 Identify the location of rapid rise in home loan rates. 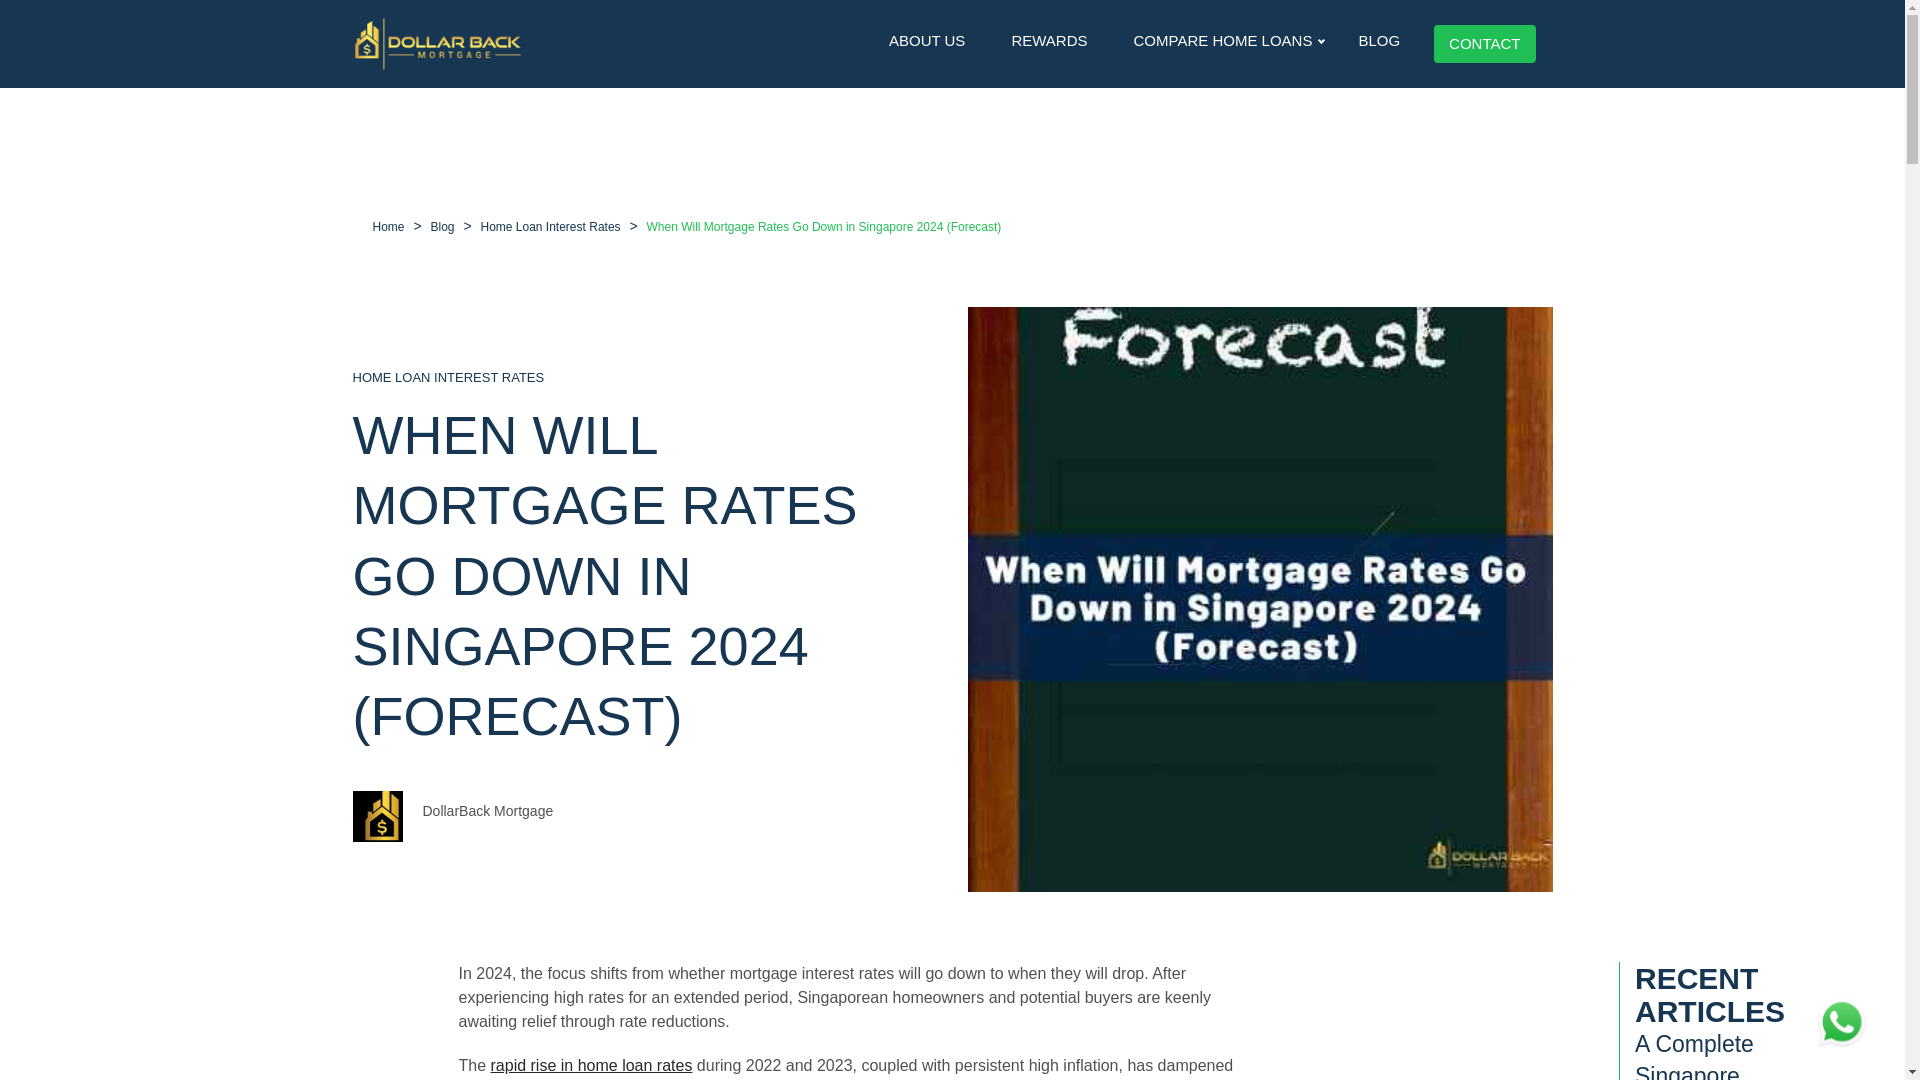
(592, 1064).